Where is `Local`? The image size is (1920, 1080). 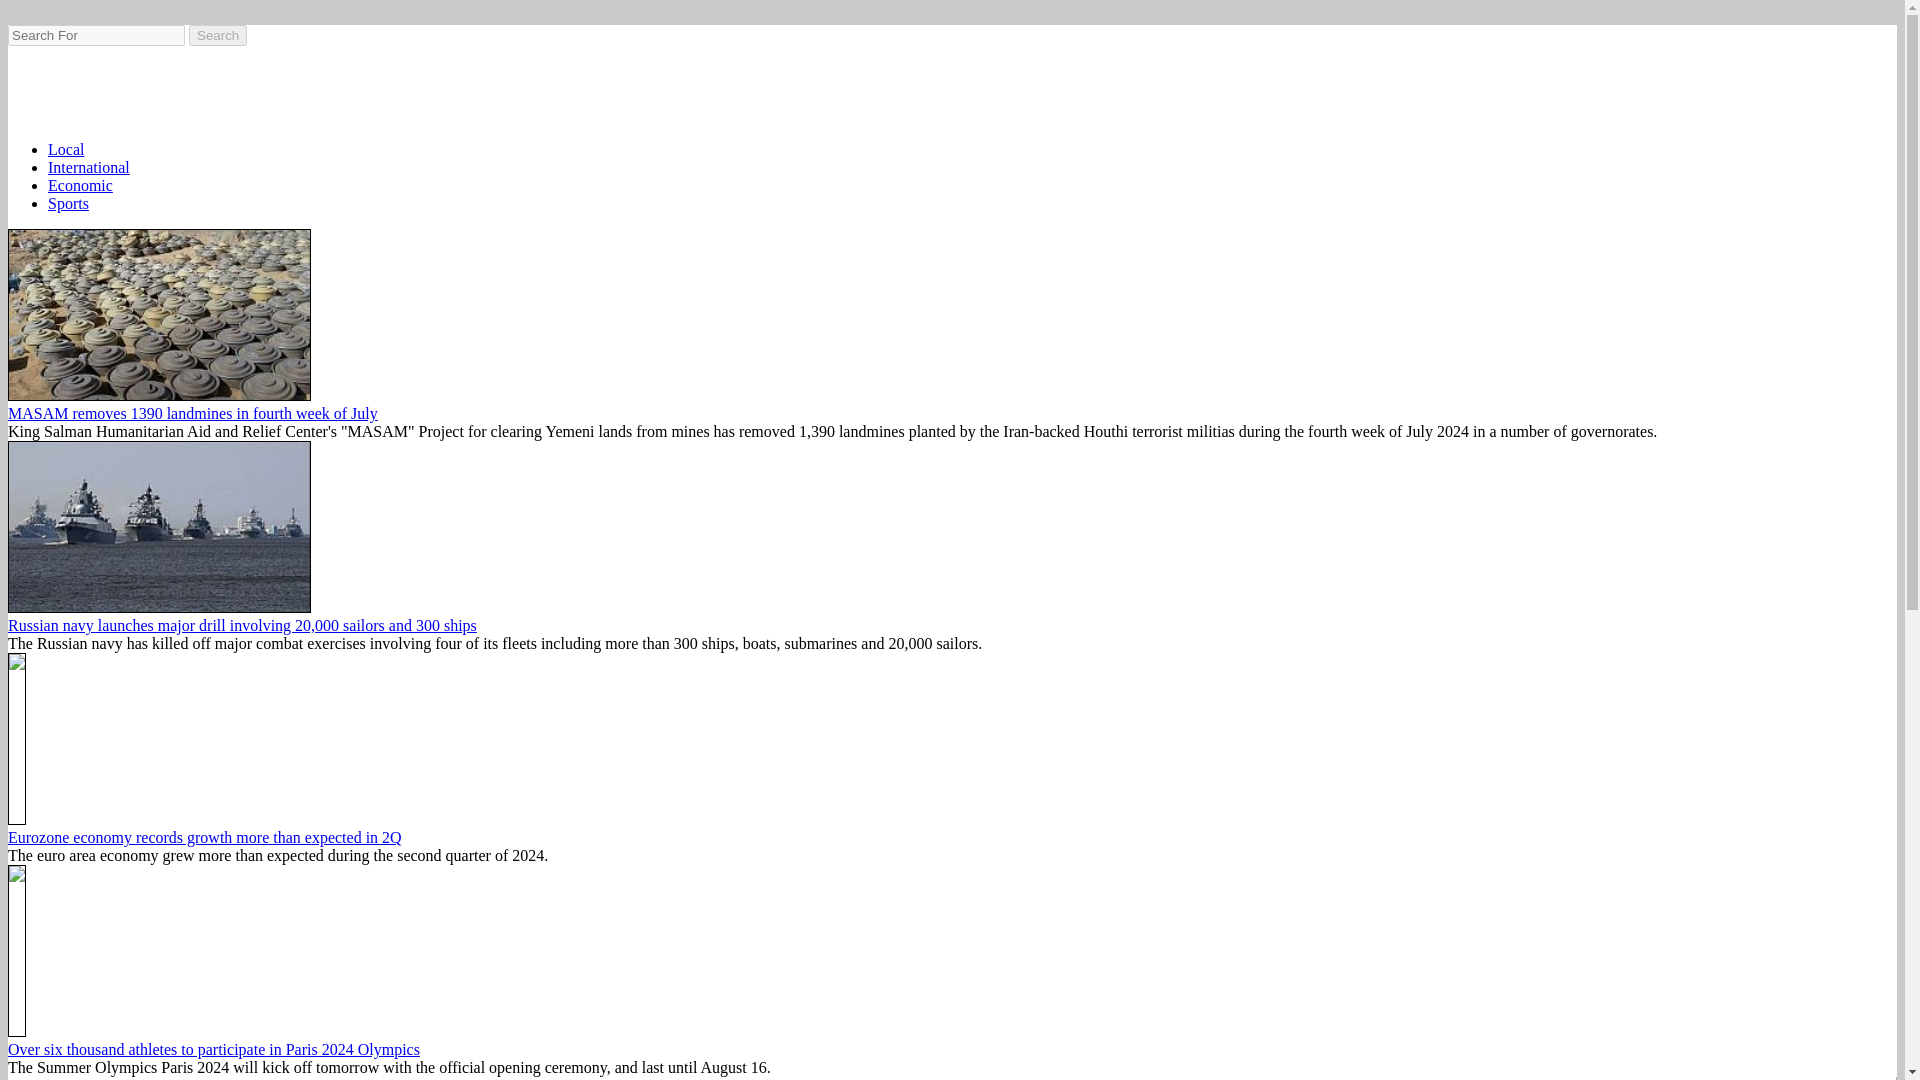 Local is located at coordinates (66, 149).